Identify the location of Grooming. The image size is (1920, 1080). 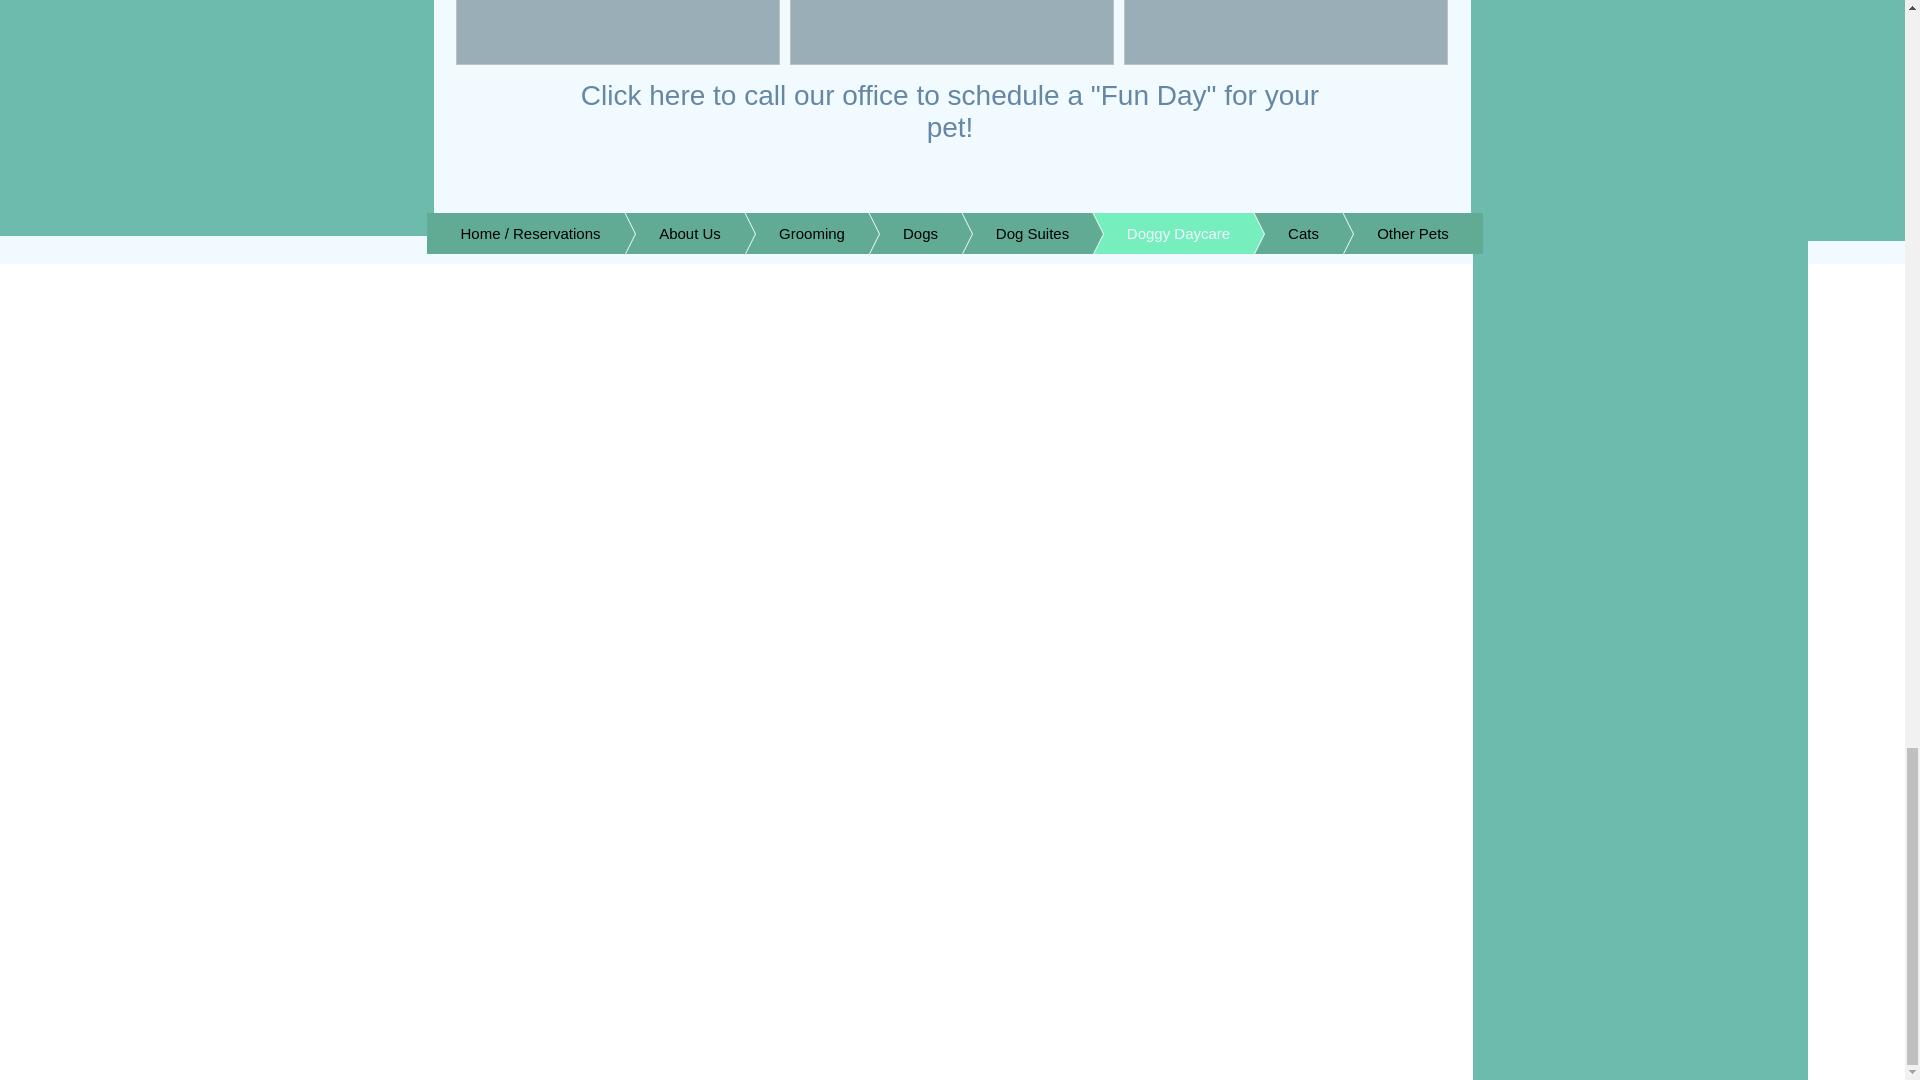
(782, 232).